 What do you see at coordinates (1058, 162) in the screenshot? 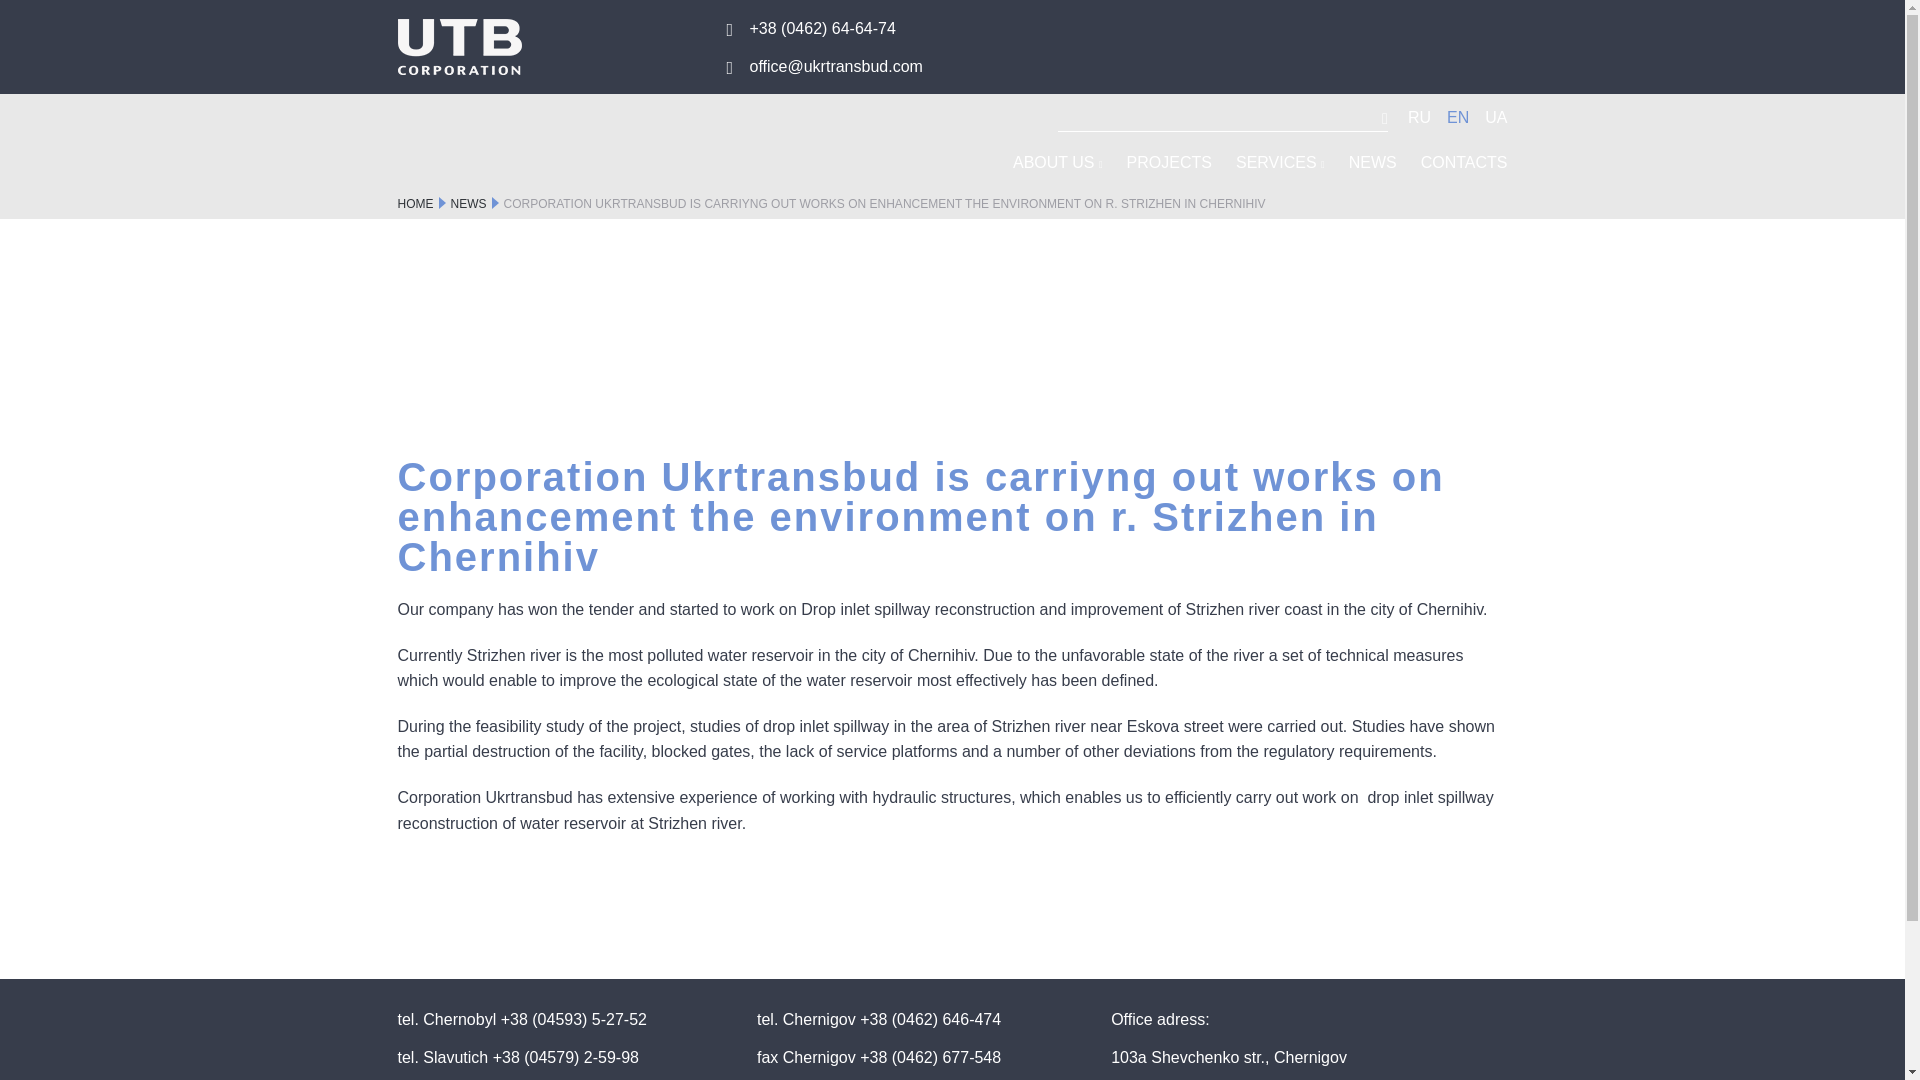
I see `ABOUT US` at bounding box center [1058, 162].